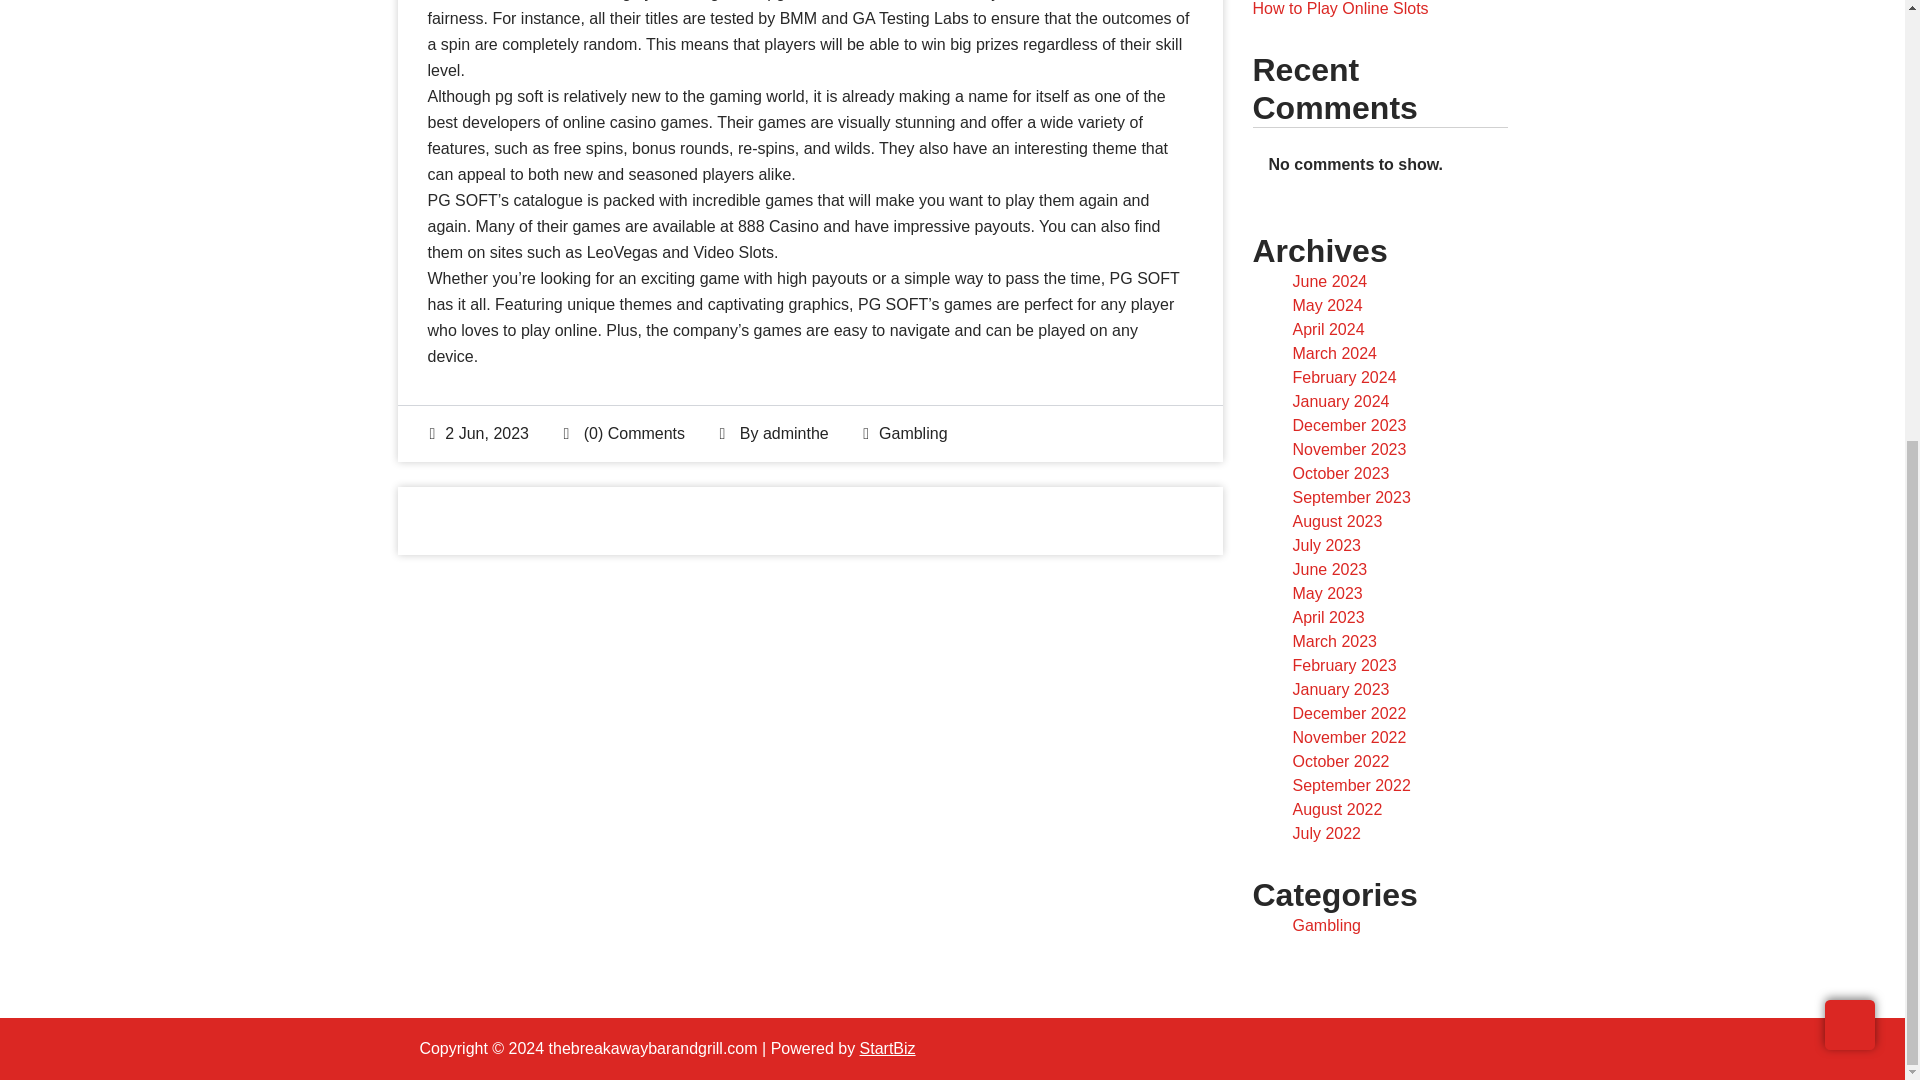  What do you see at coordinates (480, 433) in the screenshot?
I see `2 Jun, 2023` at bounding box center [480, 433].